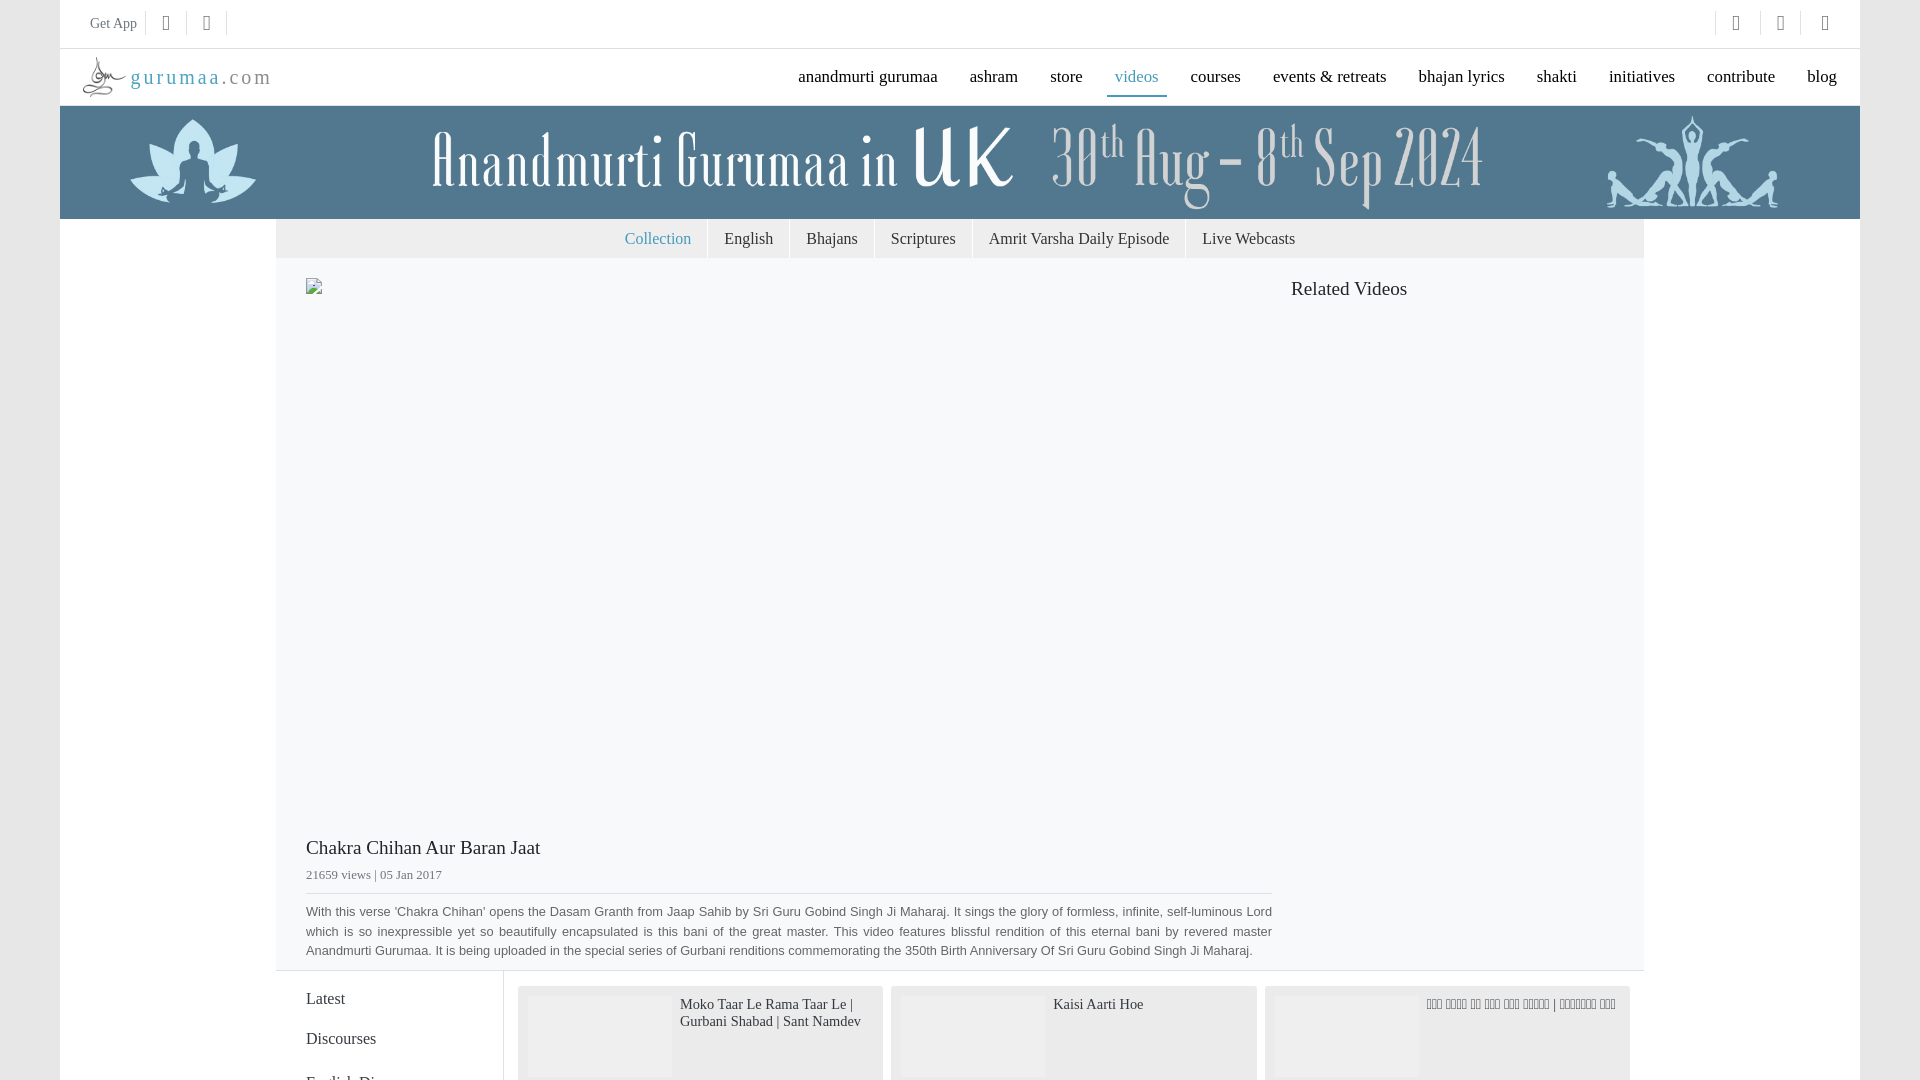  What do you see at coordinates (658, 239) in the screenshot?
I see `Collection` at bounding box center [658, 239].